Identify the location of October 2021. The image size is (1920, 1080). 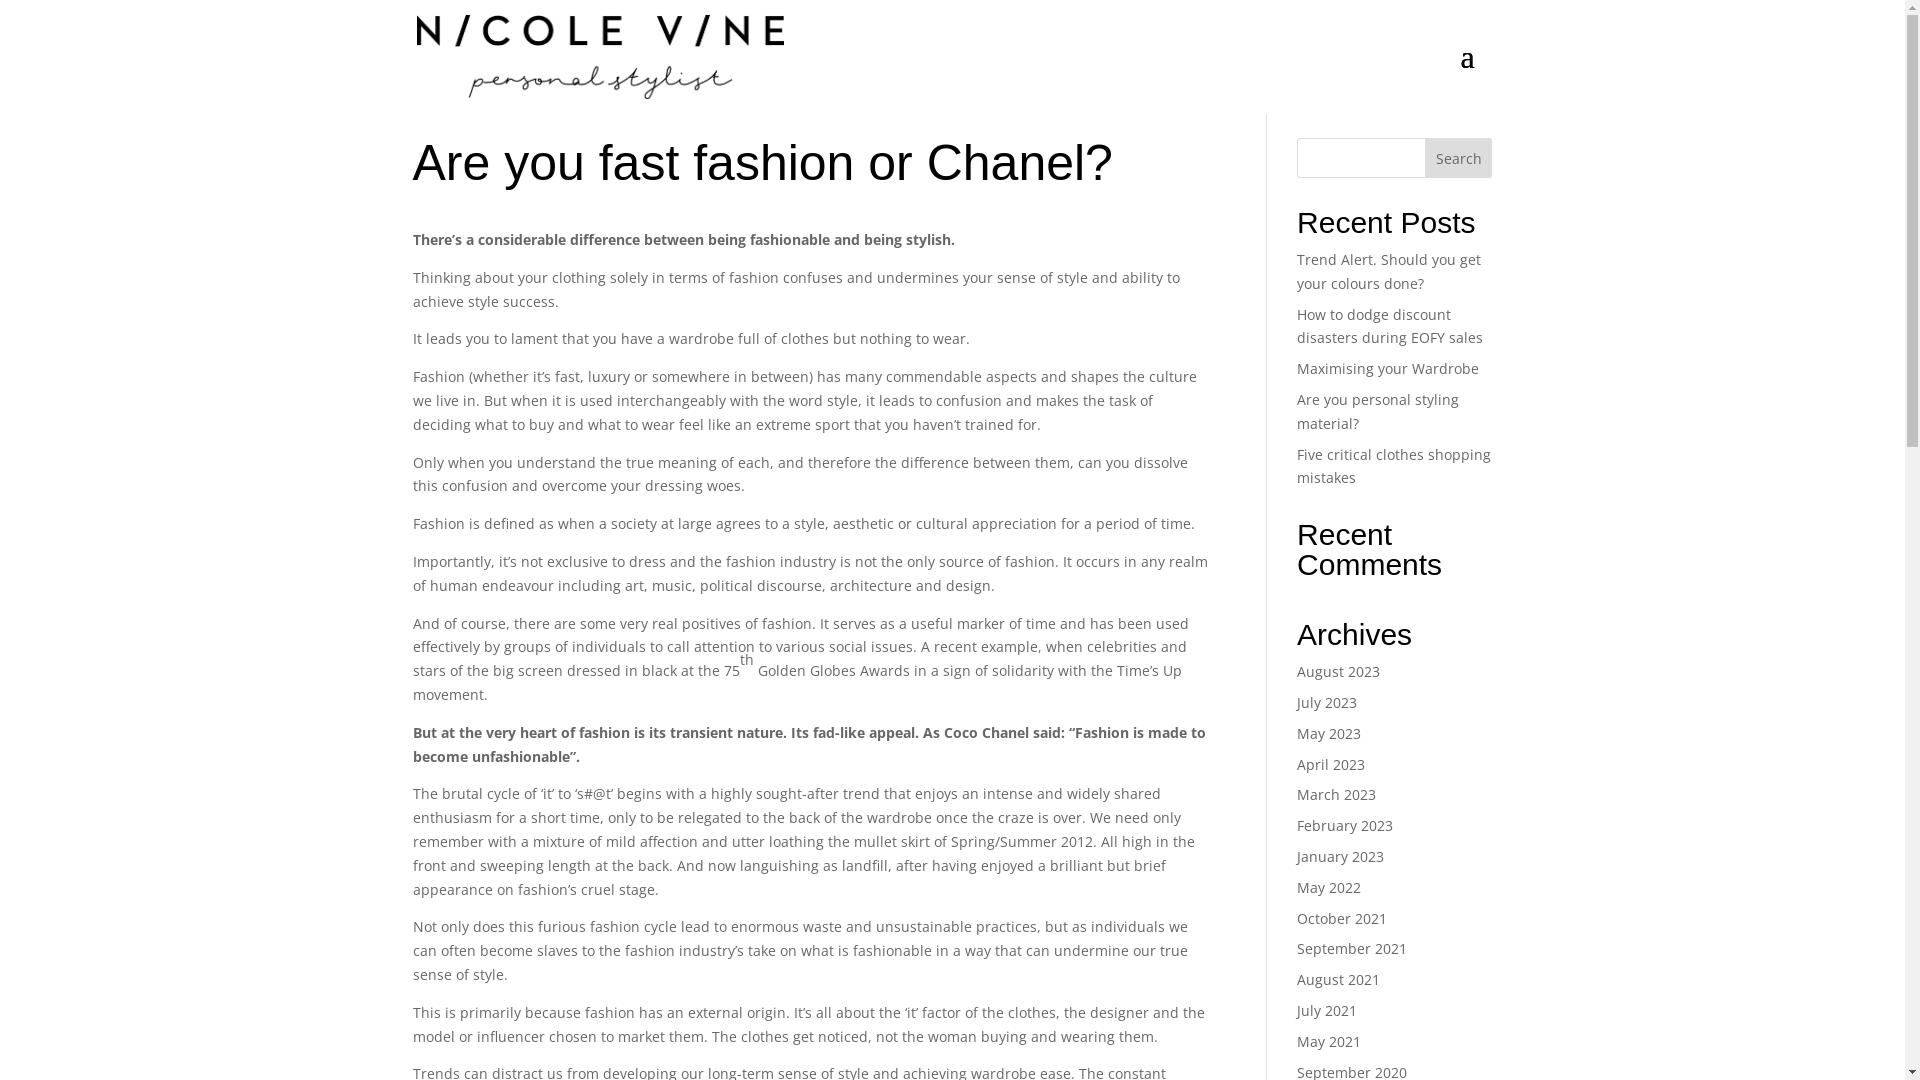
(1342, 918).